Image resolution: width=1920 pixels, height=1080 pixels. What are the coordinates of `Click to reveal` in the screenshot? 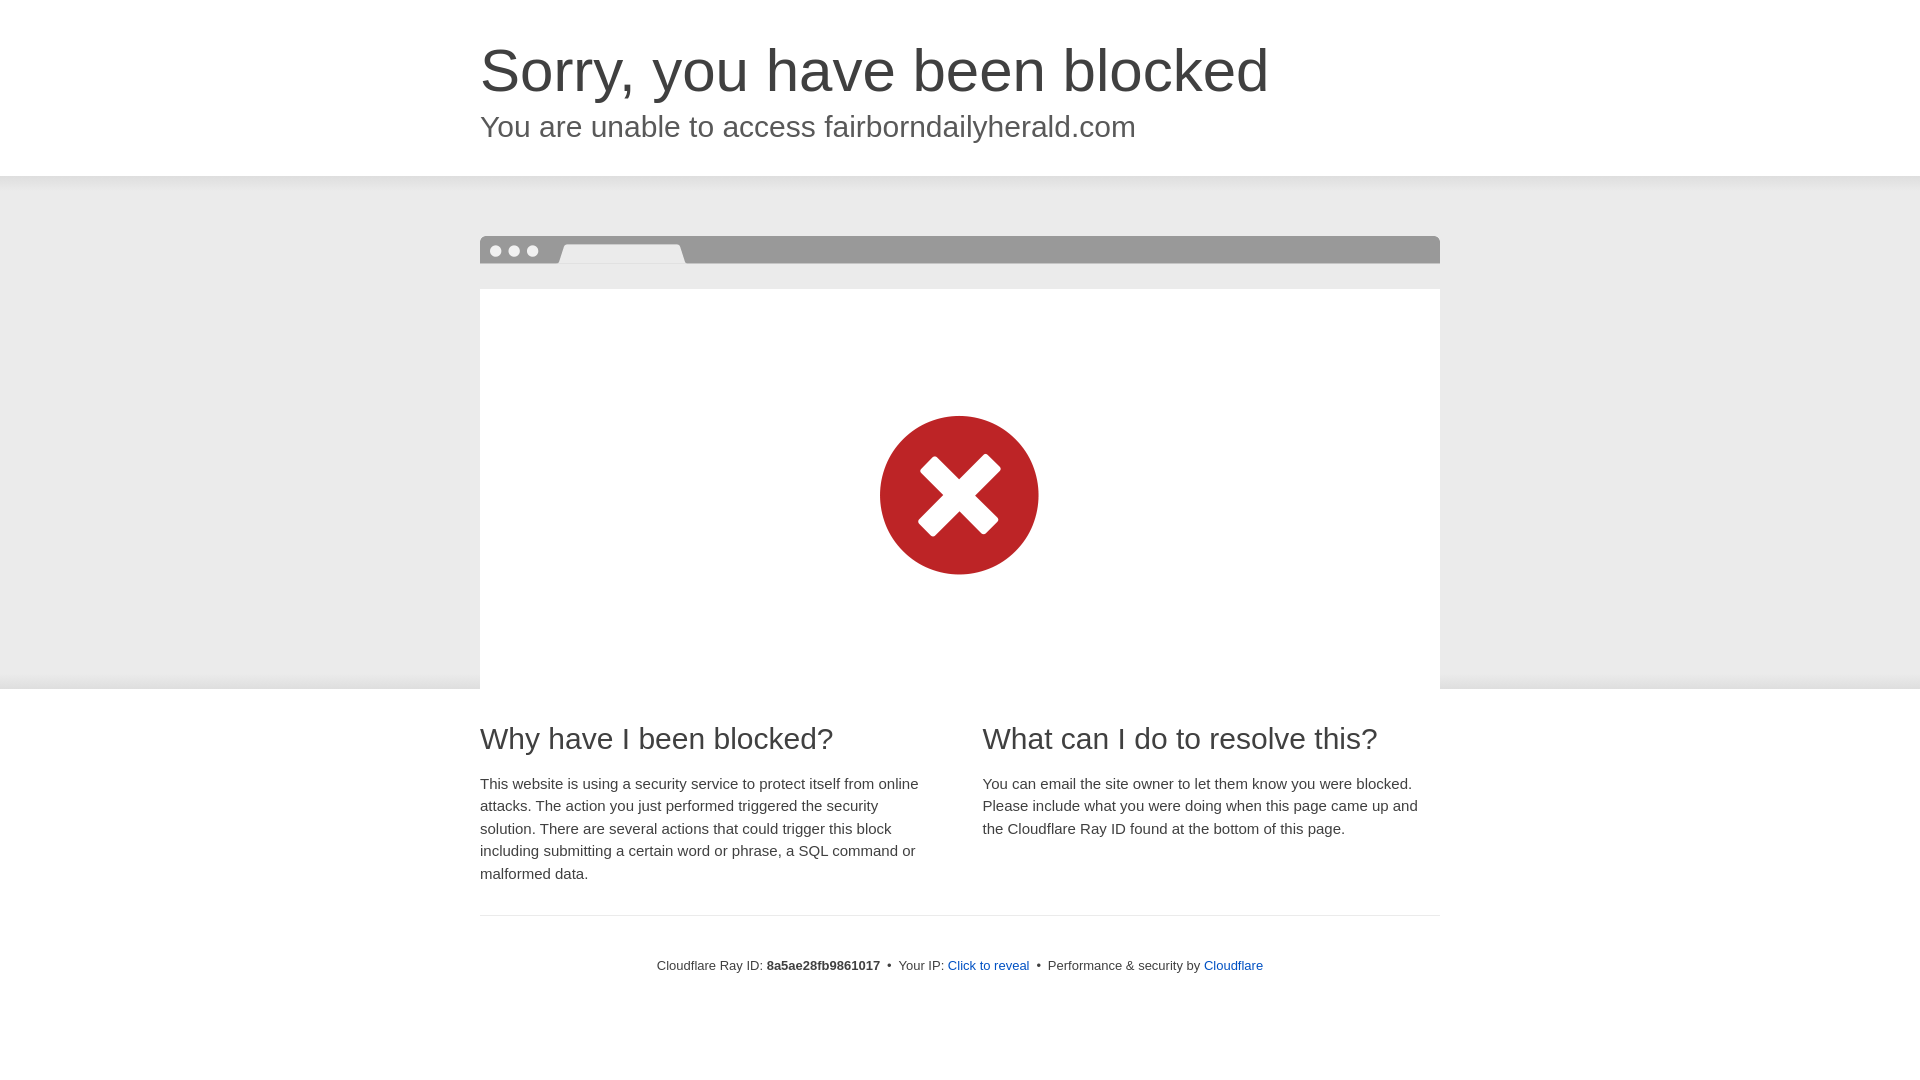 It's located at (988, 966).